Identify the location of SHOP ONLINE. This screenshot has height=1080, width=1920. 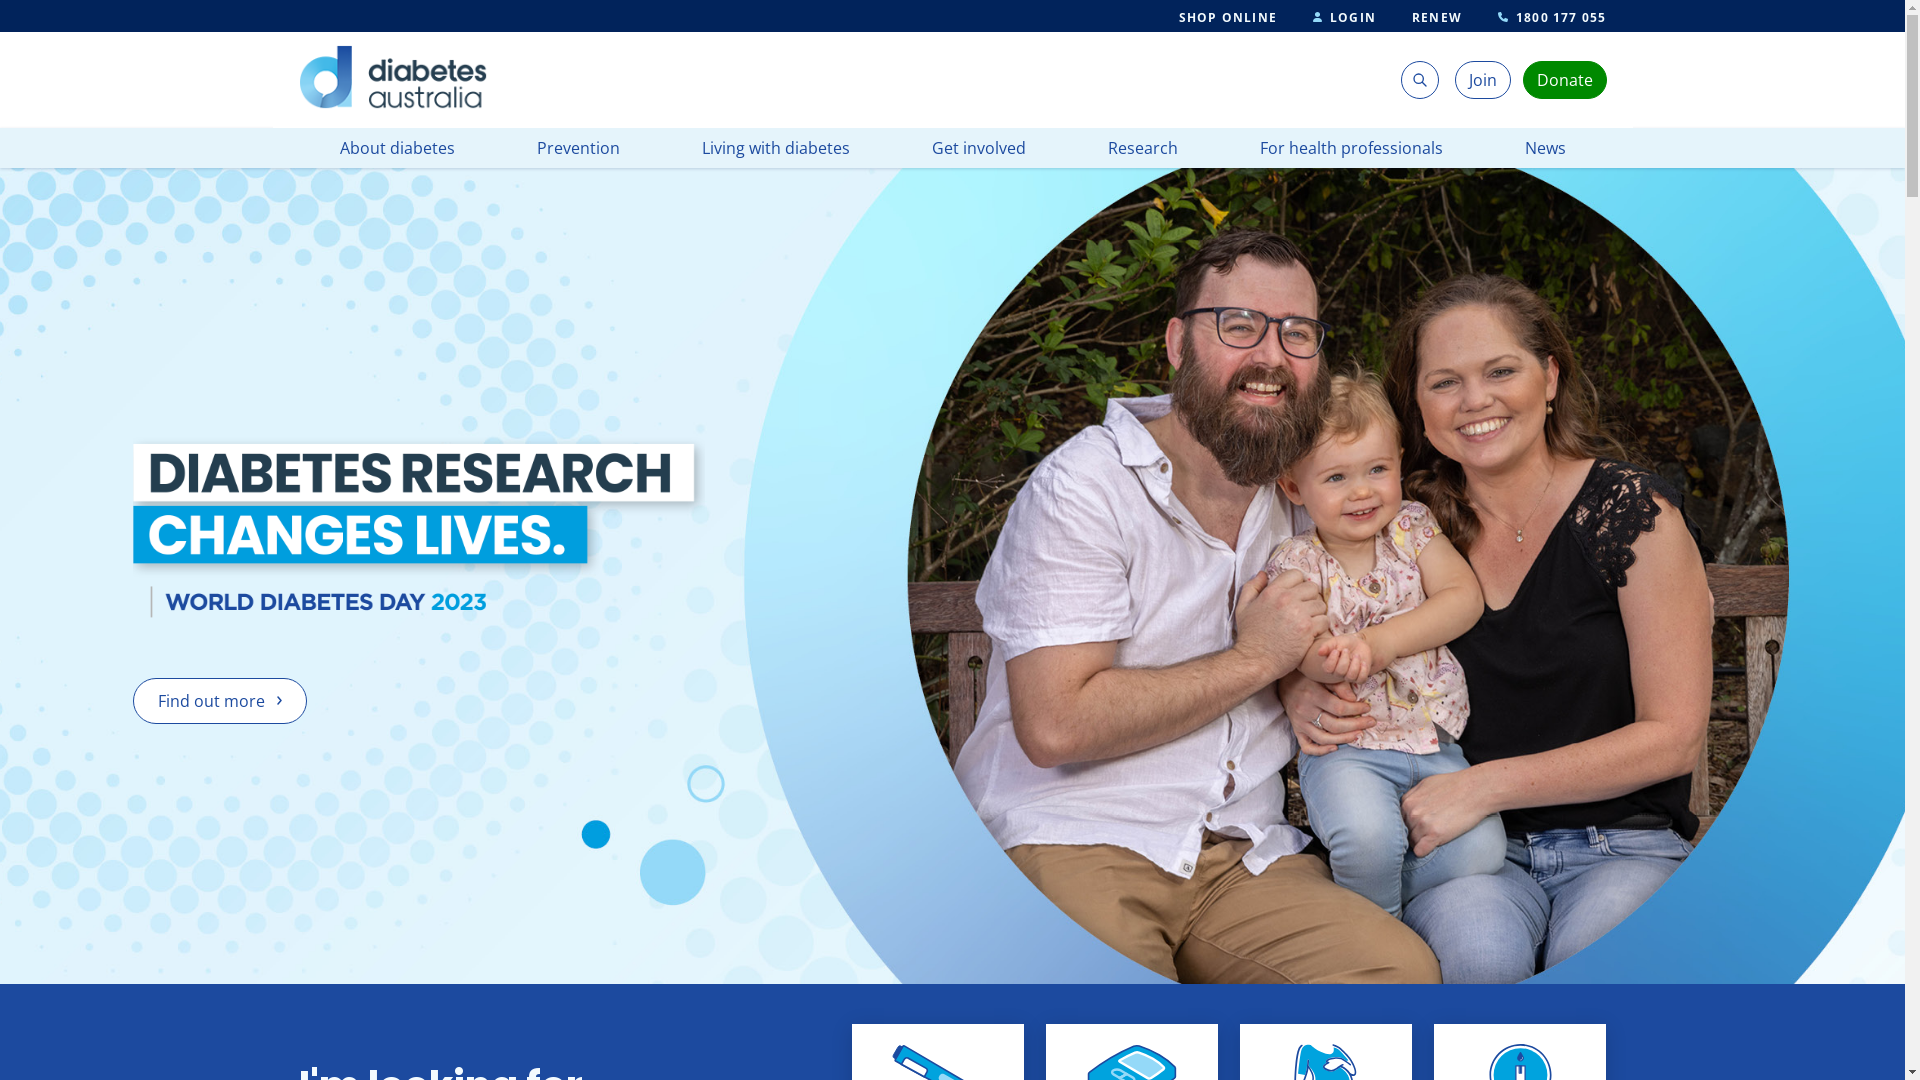
(1228, 18).